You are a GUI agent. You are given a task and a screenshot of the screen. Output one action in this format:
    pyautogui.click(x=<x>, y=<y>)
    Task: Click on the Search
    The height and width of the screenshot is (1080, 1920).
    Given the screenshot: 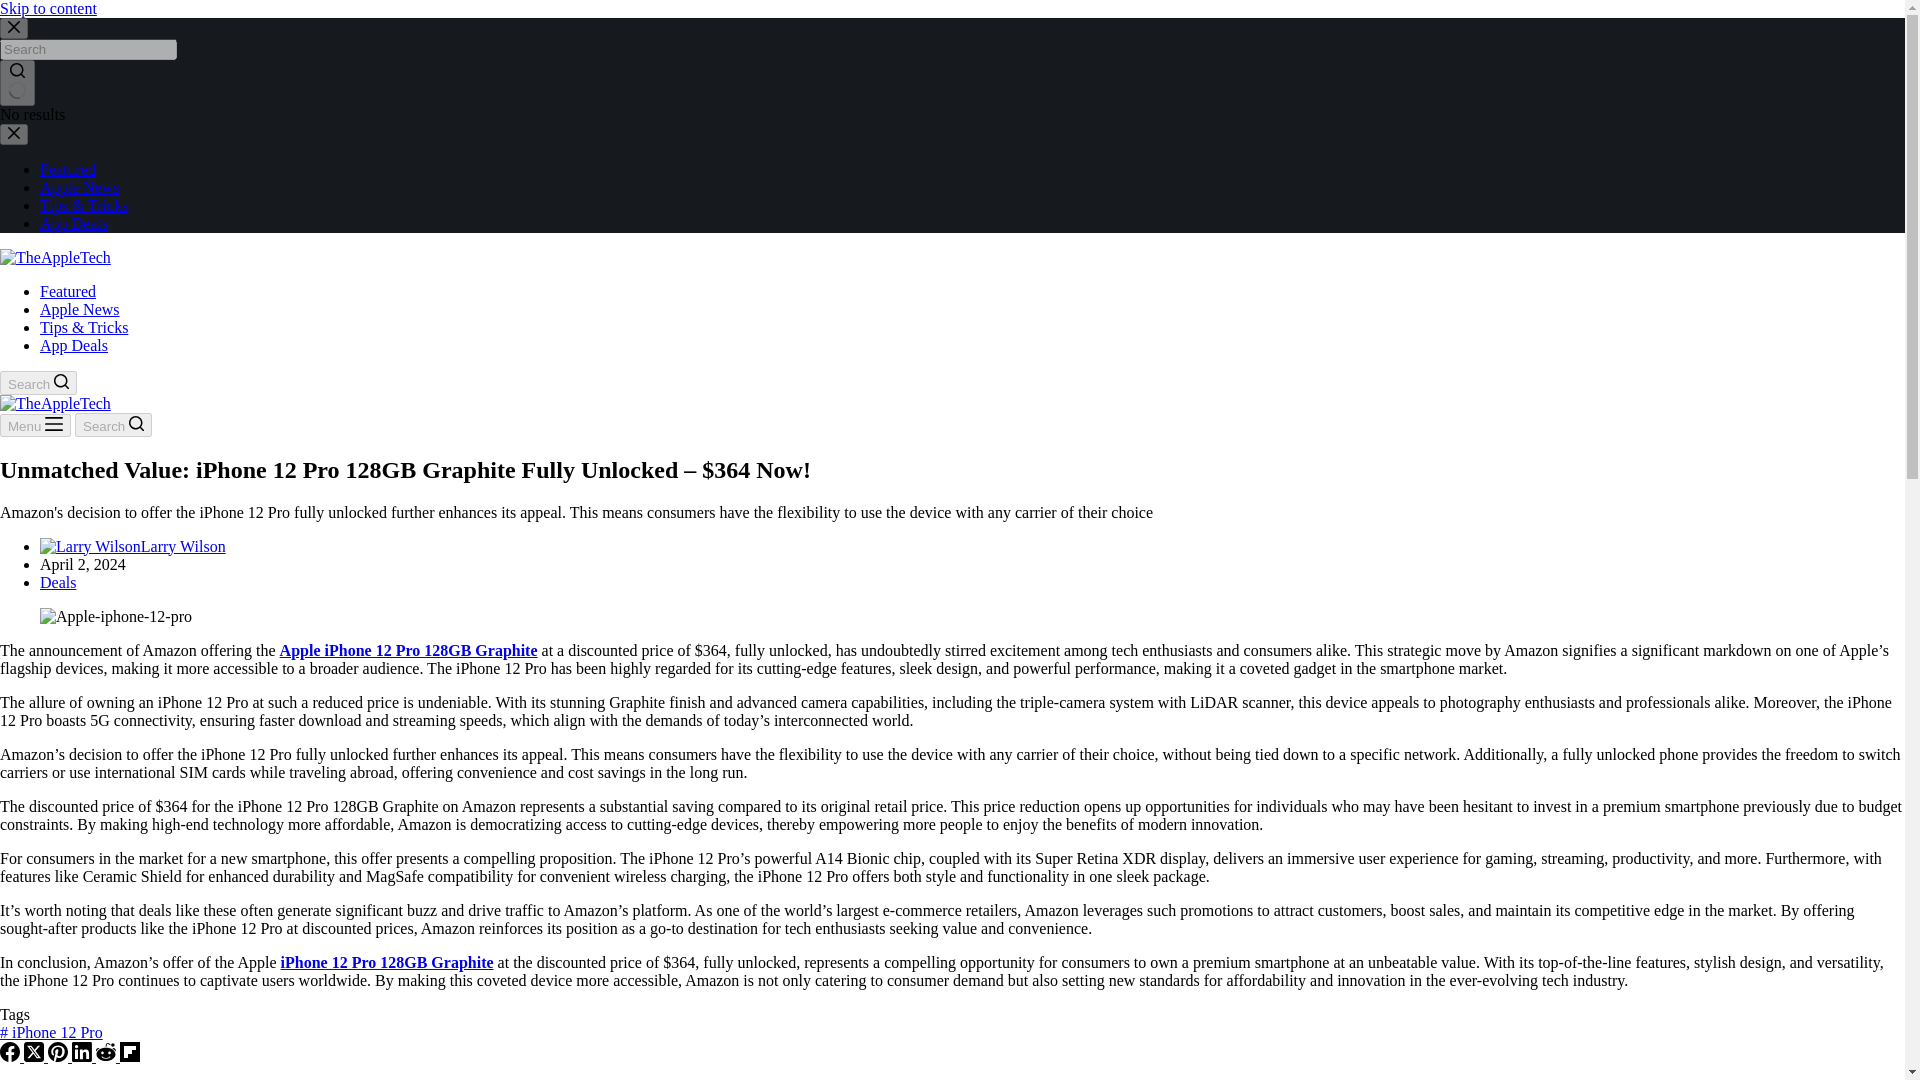 What is the action you would take?
    pyautogui.click(x=38, y=383)
    